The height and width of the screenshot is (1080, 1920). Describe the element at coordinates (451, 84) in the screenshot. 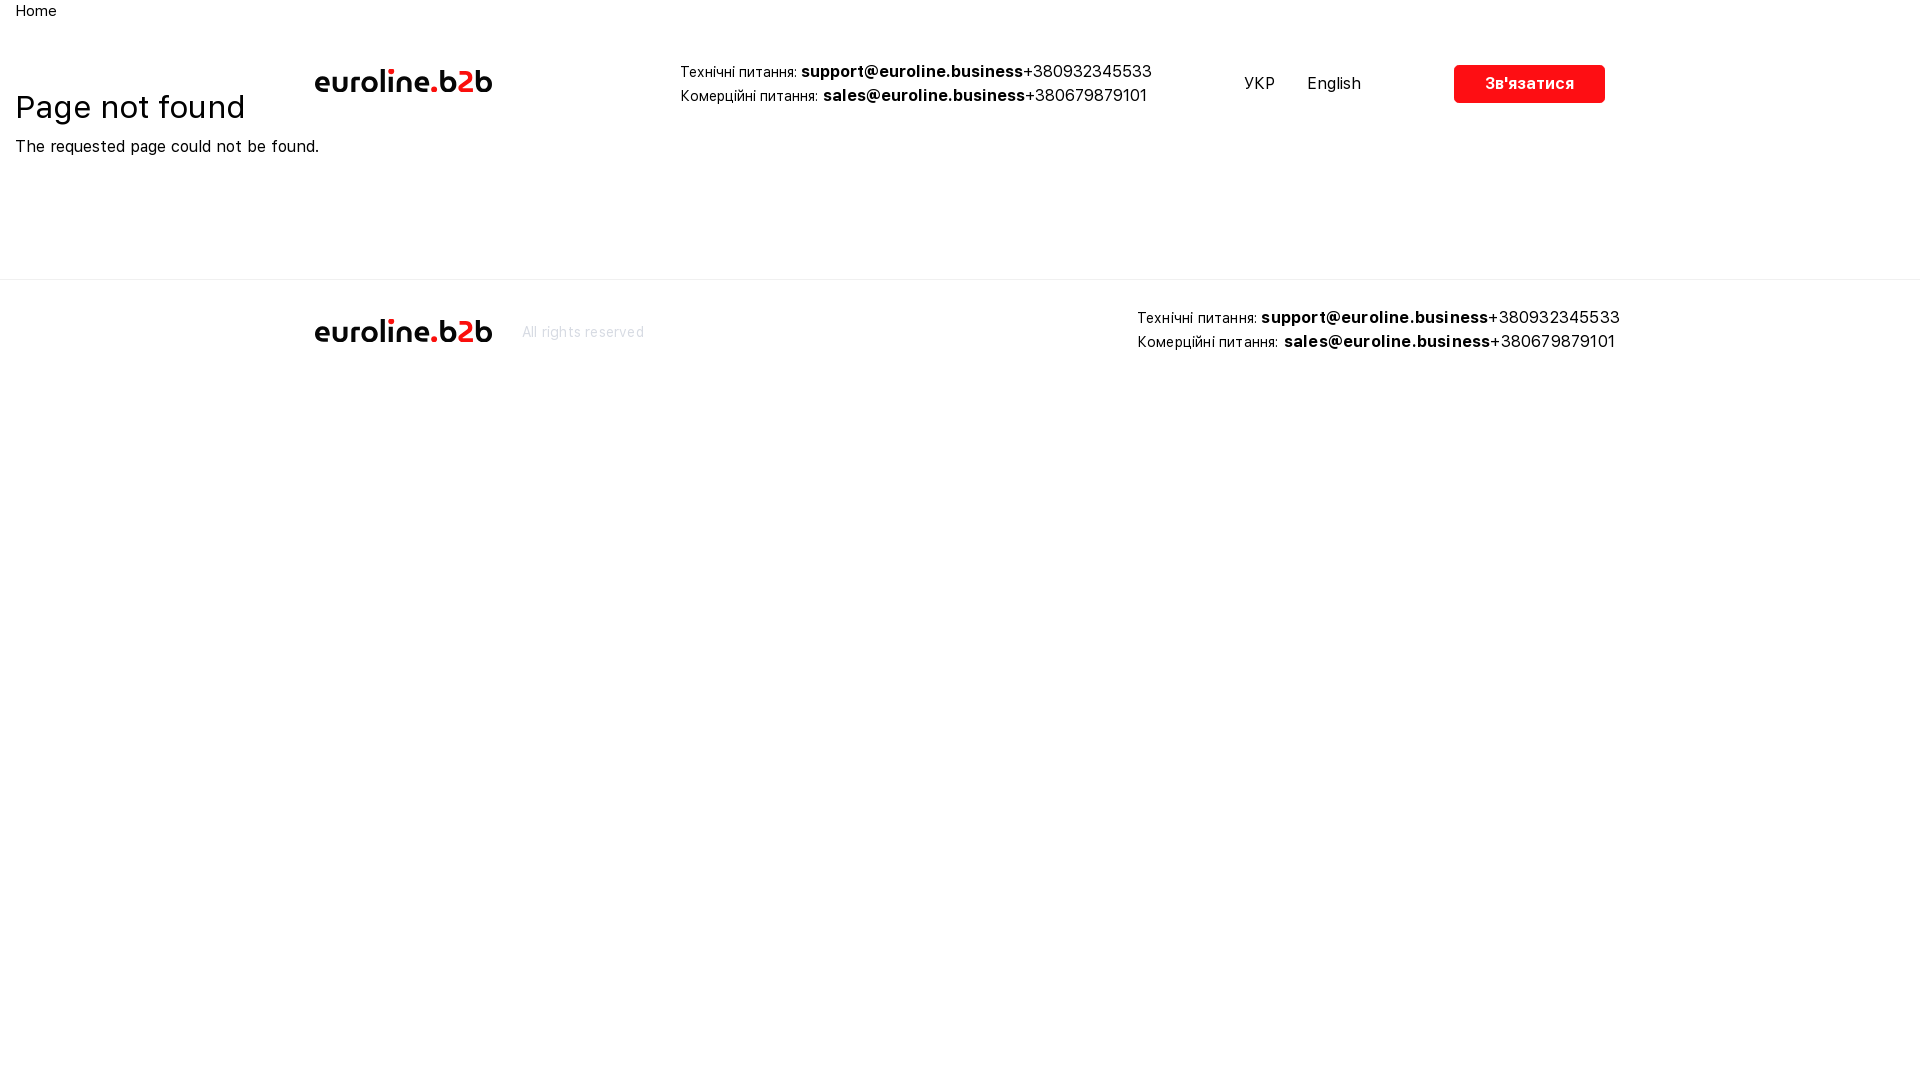

I see `Home` at that location.